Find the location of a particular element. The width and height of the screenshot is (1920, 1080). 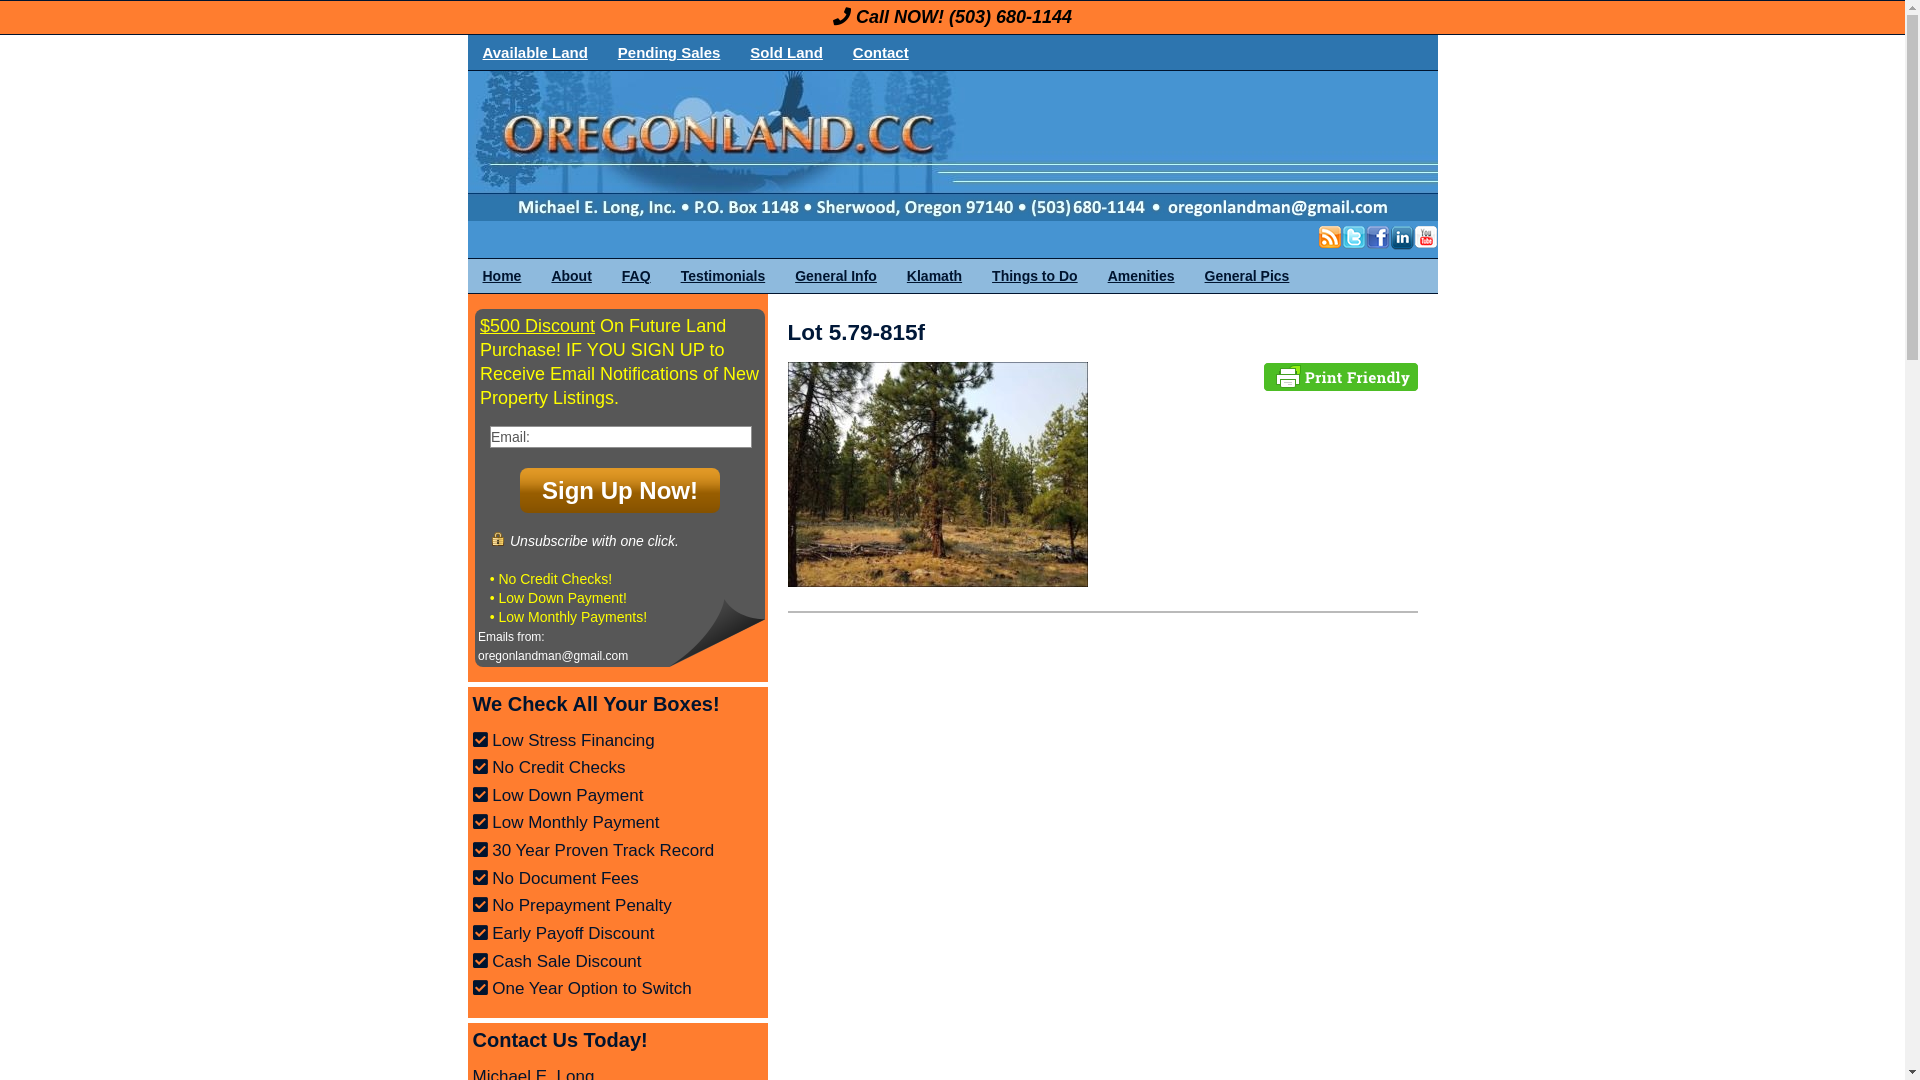

General Info is located at coordinates (836, 276).